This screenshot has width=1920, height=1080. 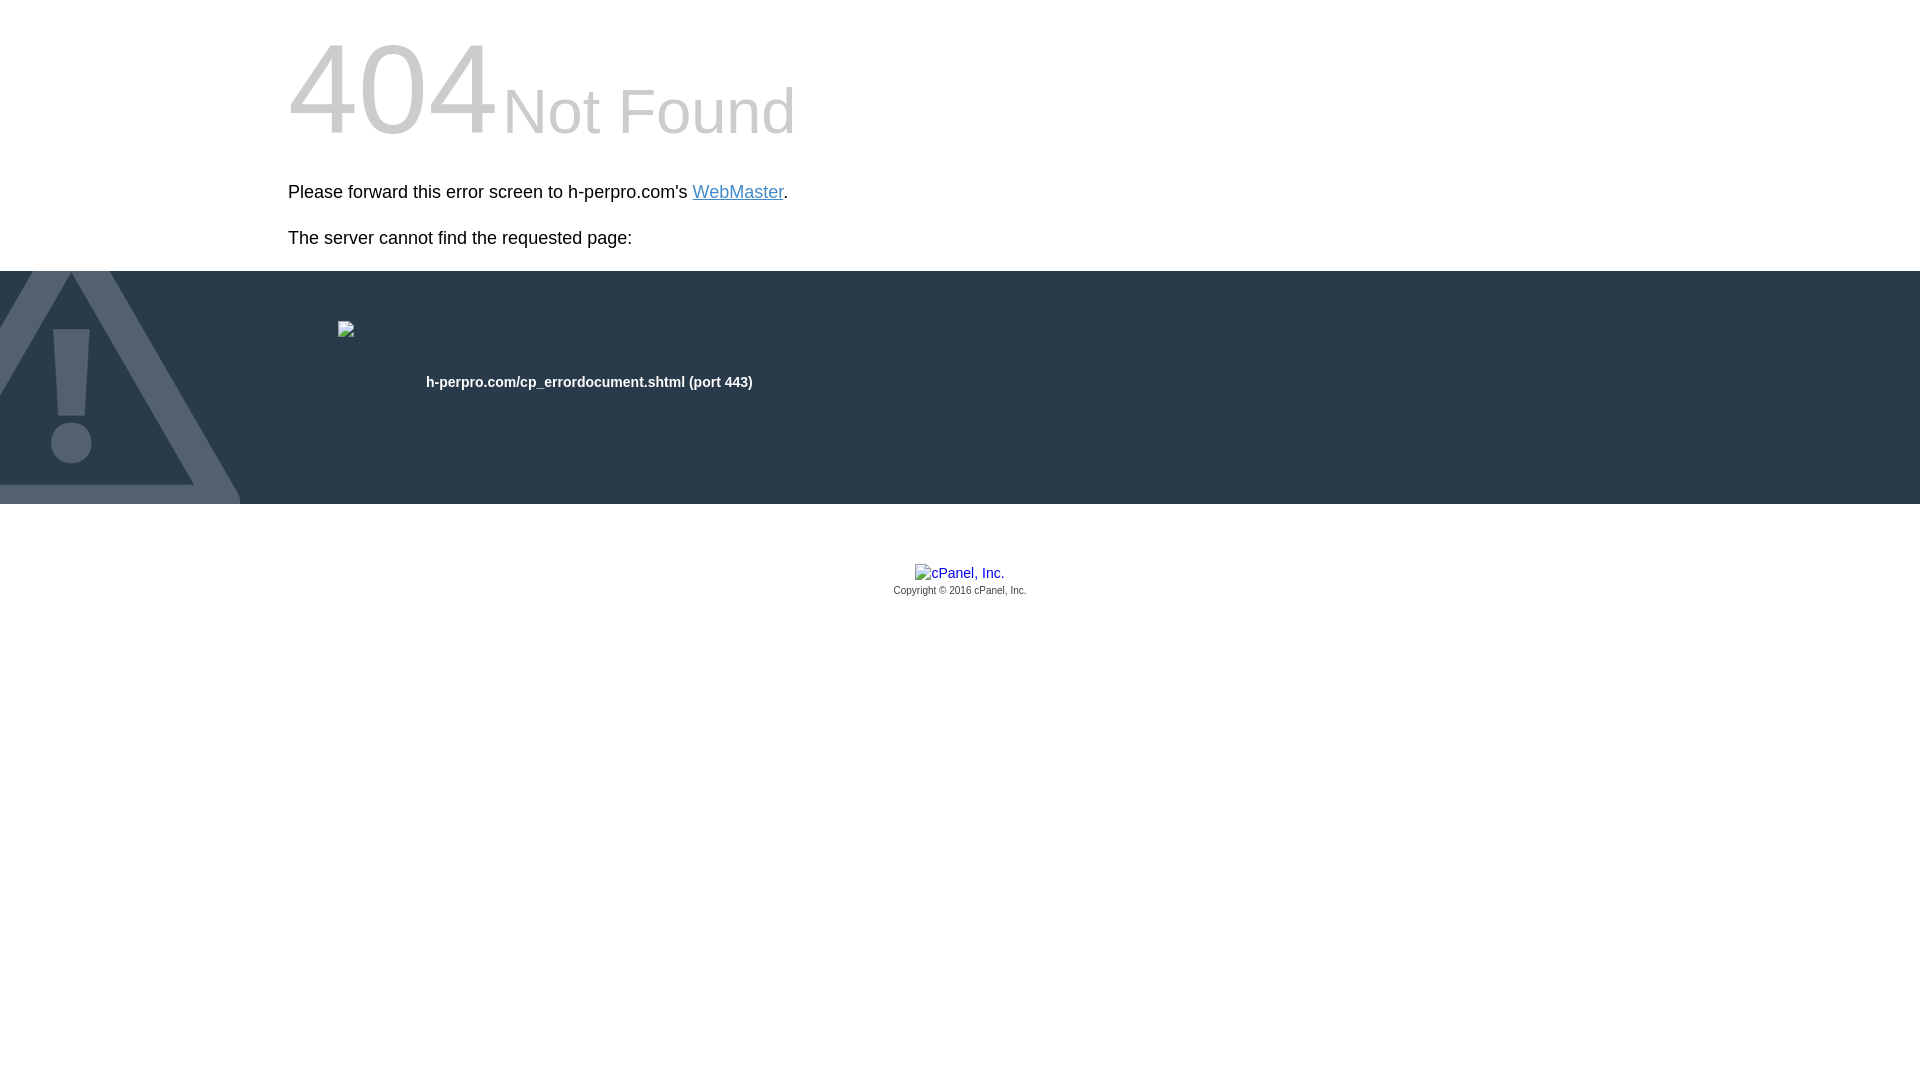 I want to click on WebMaster, so click(x=738, y=192).